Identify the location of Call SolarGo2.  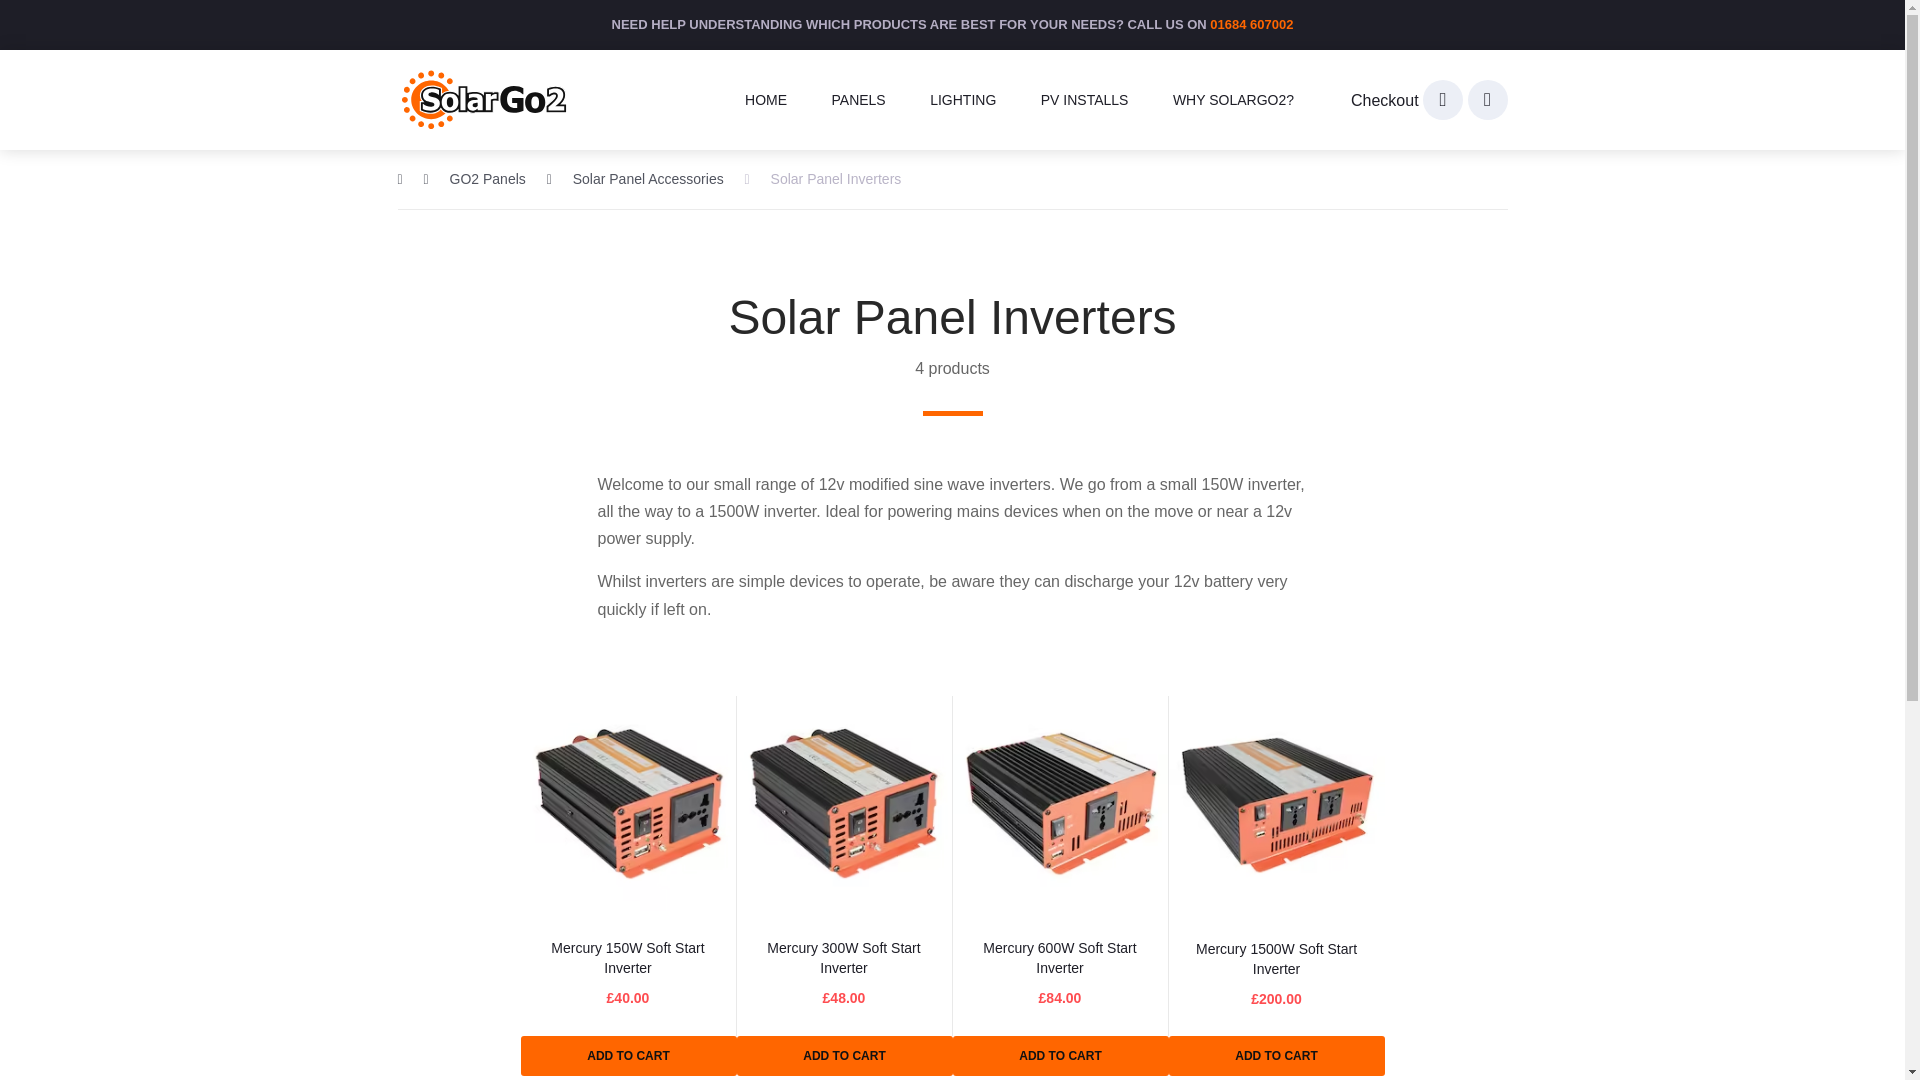
(1488, 99).